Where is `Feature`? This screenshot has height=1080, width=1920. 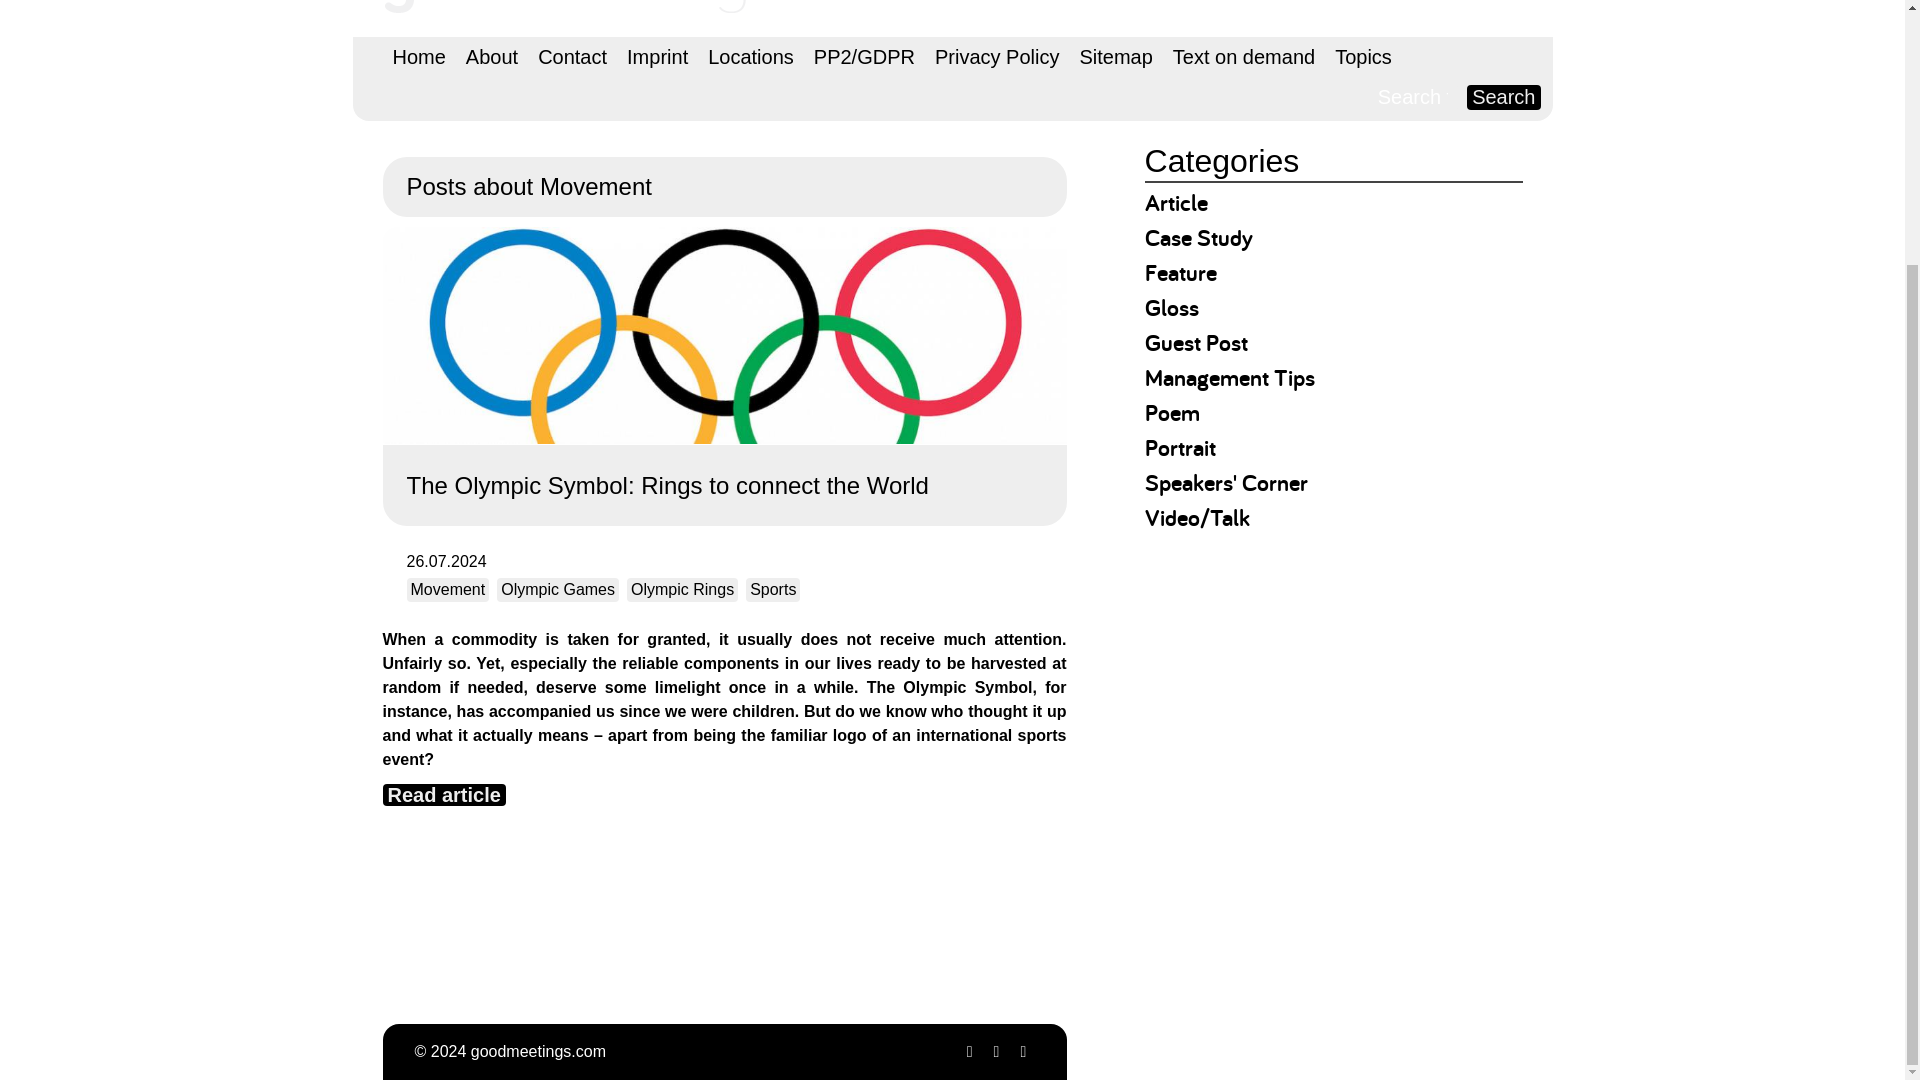
Feature is located at coordinates (1180, 272).